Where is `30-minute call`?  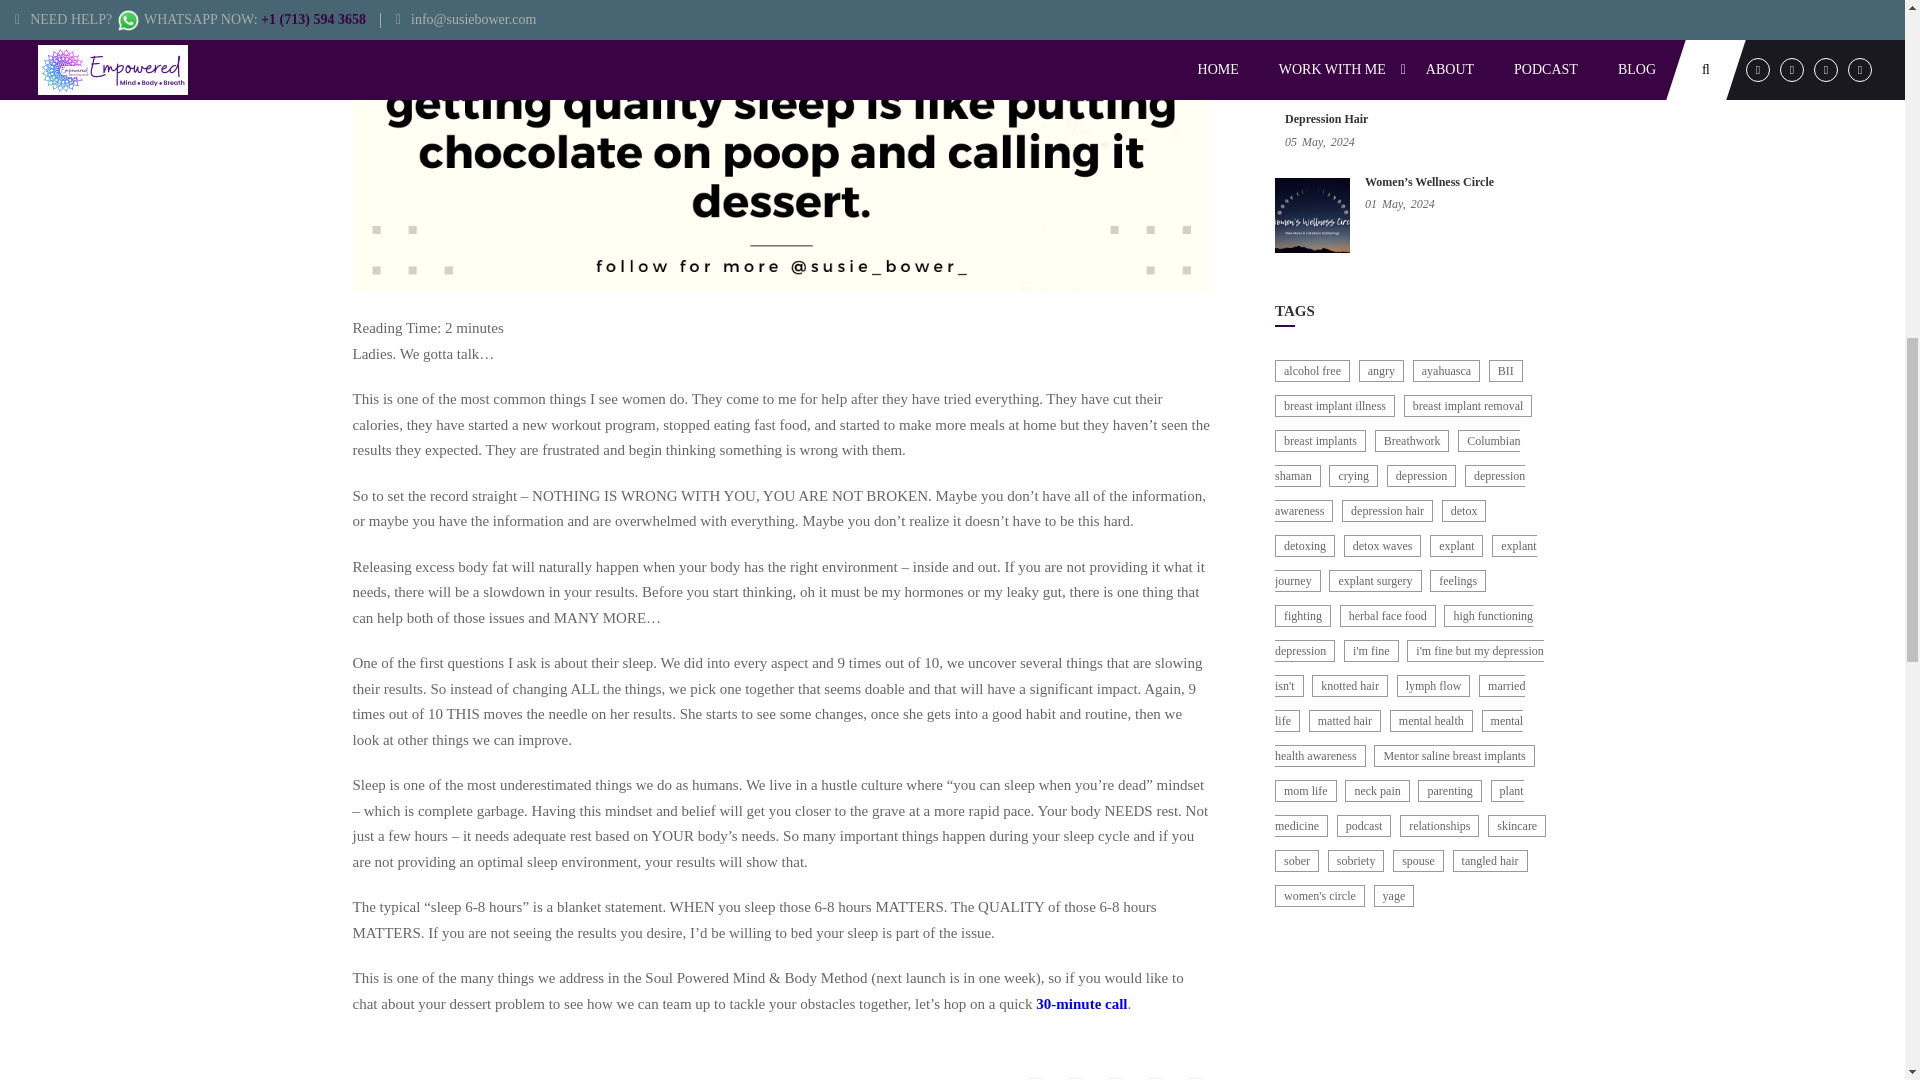 30-minute call is located at coordinates (1082, 1003).